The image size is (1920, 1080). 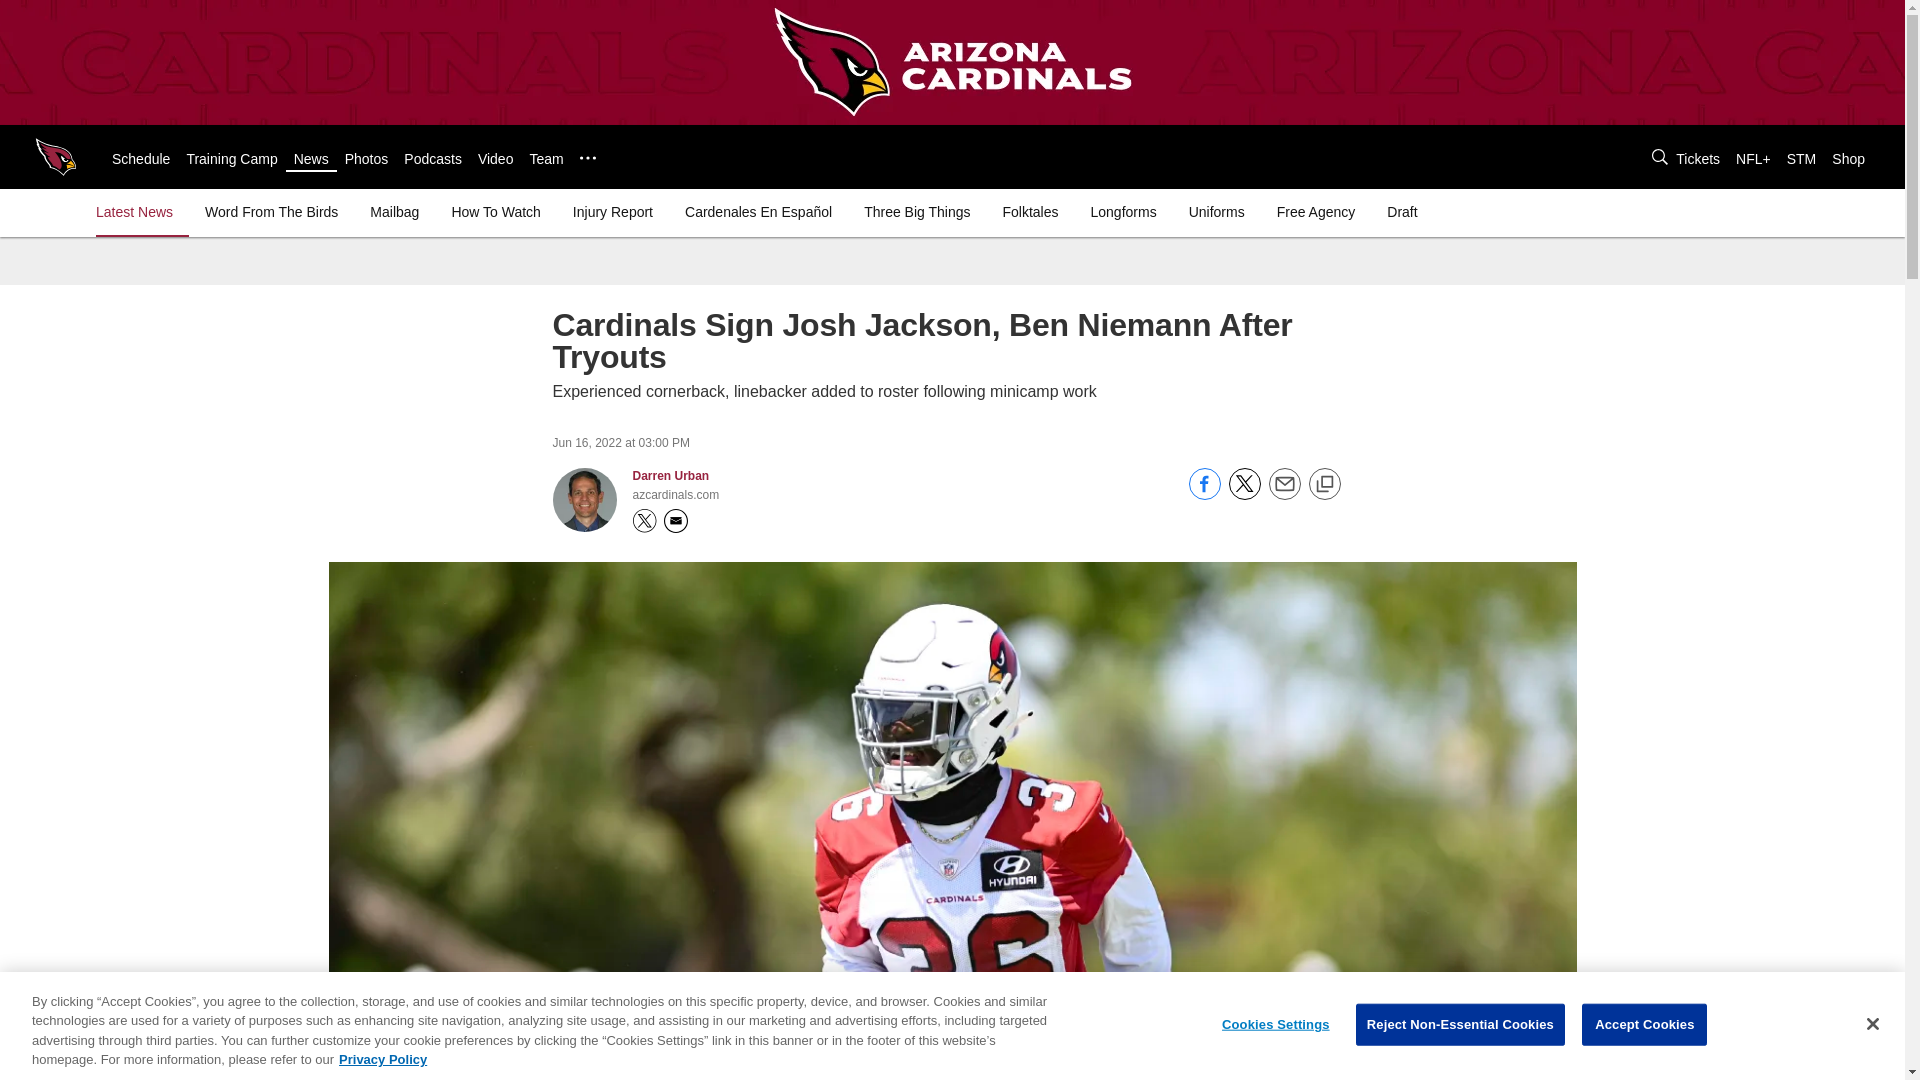 What do you see at coordinates (916, 212) in the screenshot?
I see `Three Big Things` at bounding box center [916, 212].